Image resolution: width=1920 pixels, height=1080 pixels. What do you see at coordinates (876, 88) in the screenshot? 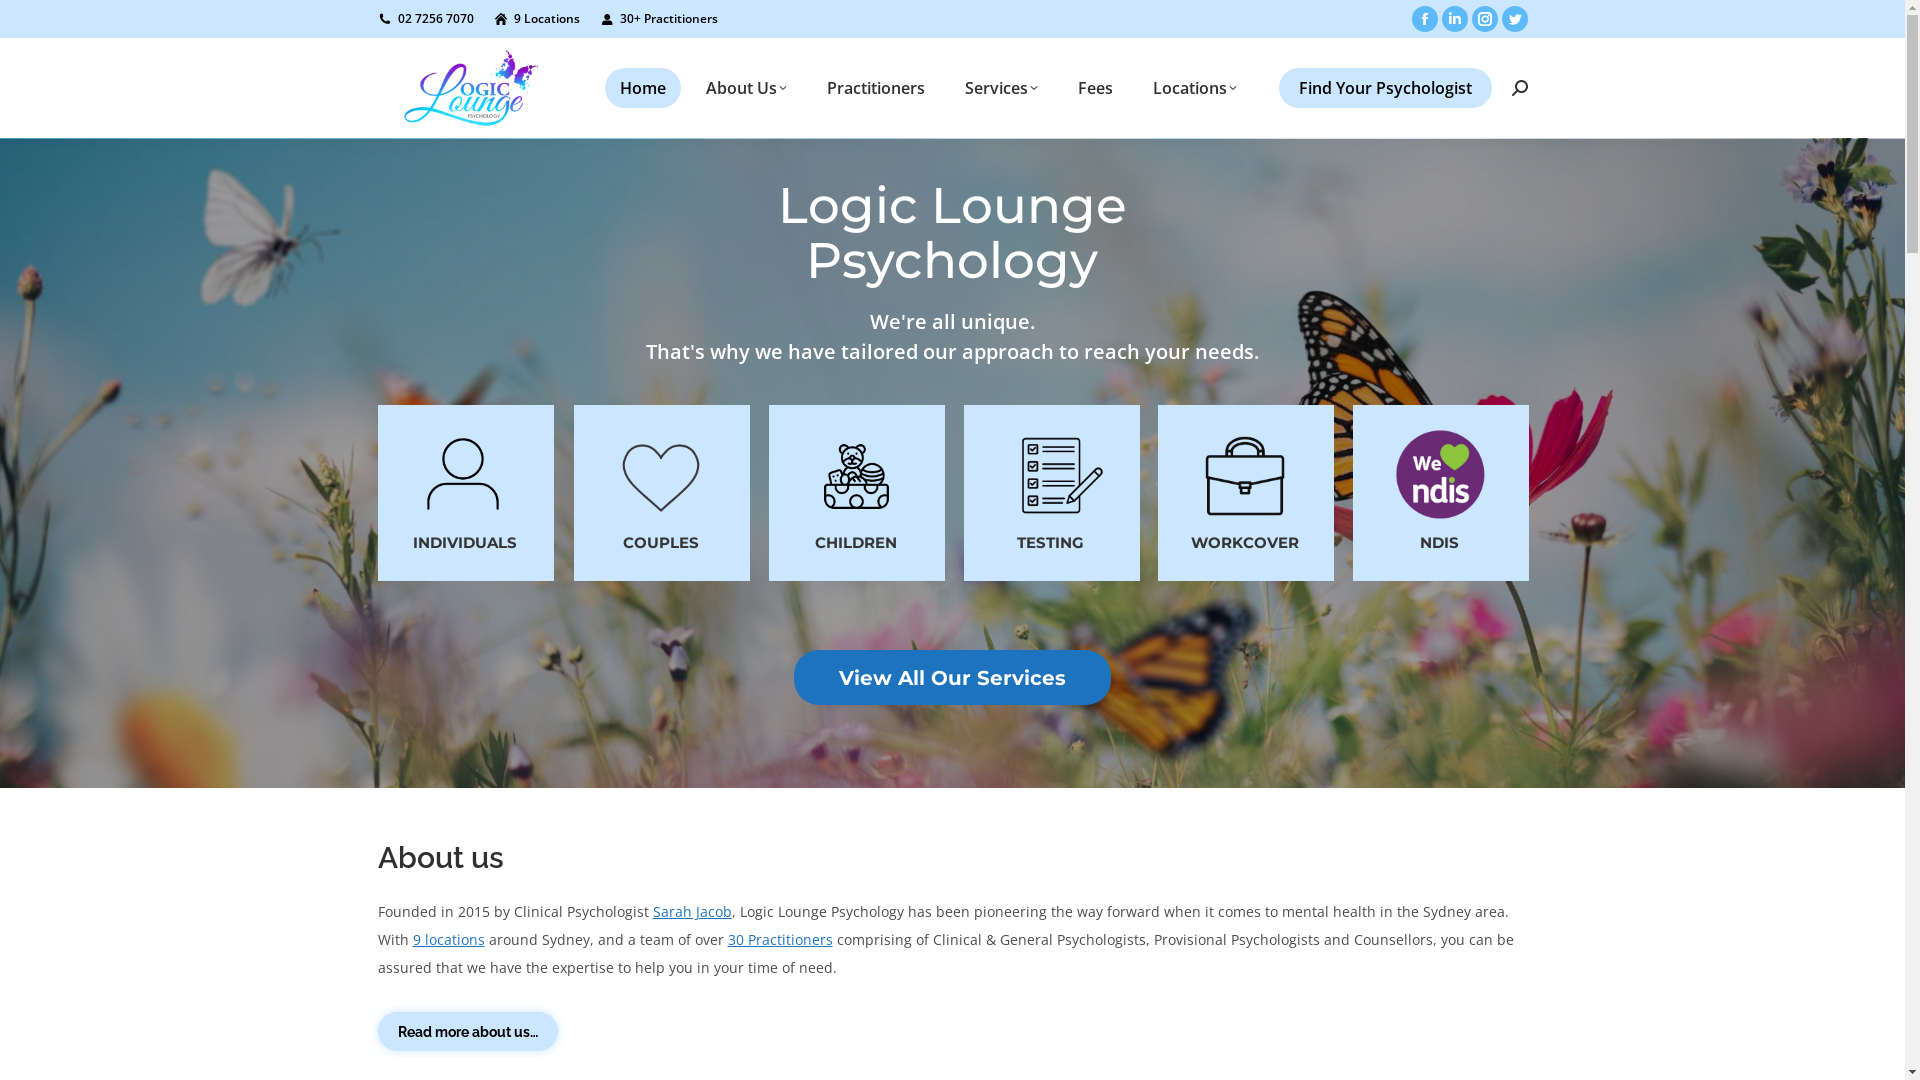
I see `Practitioners` at bounding box center [876, 88].